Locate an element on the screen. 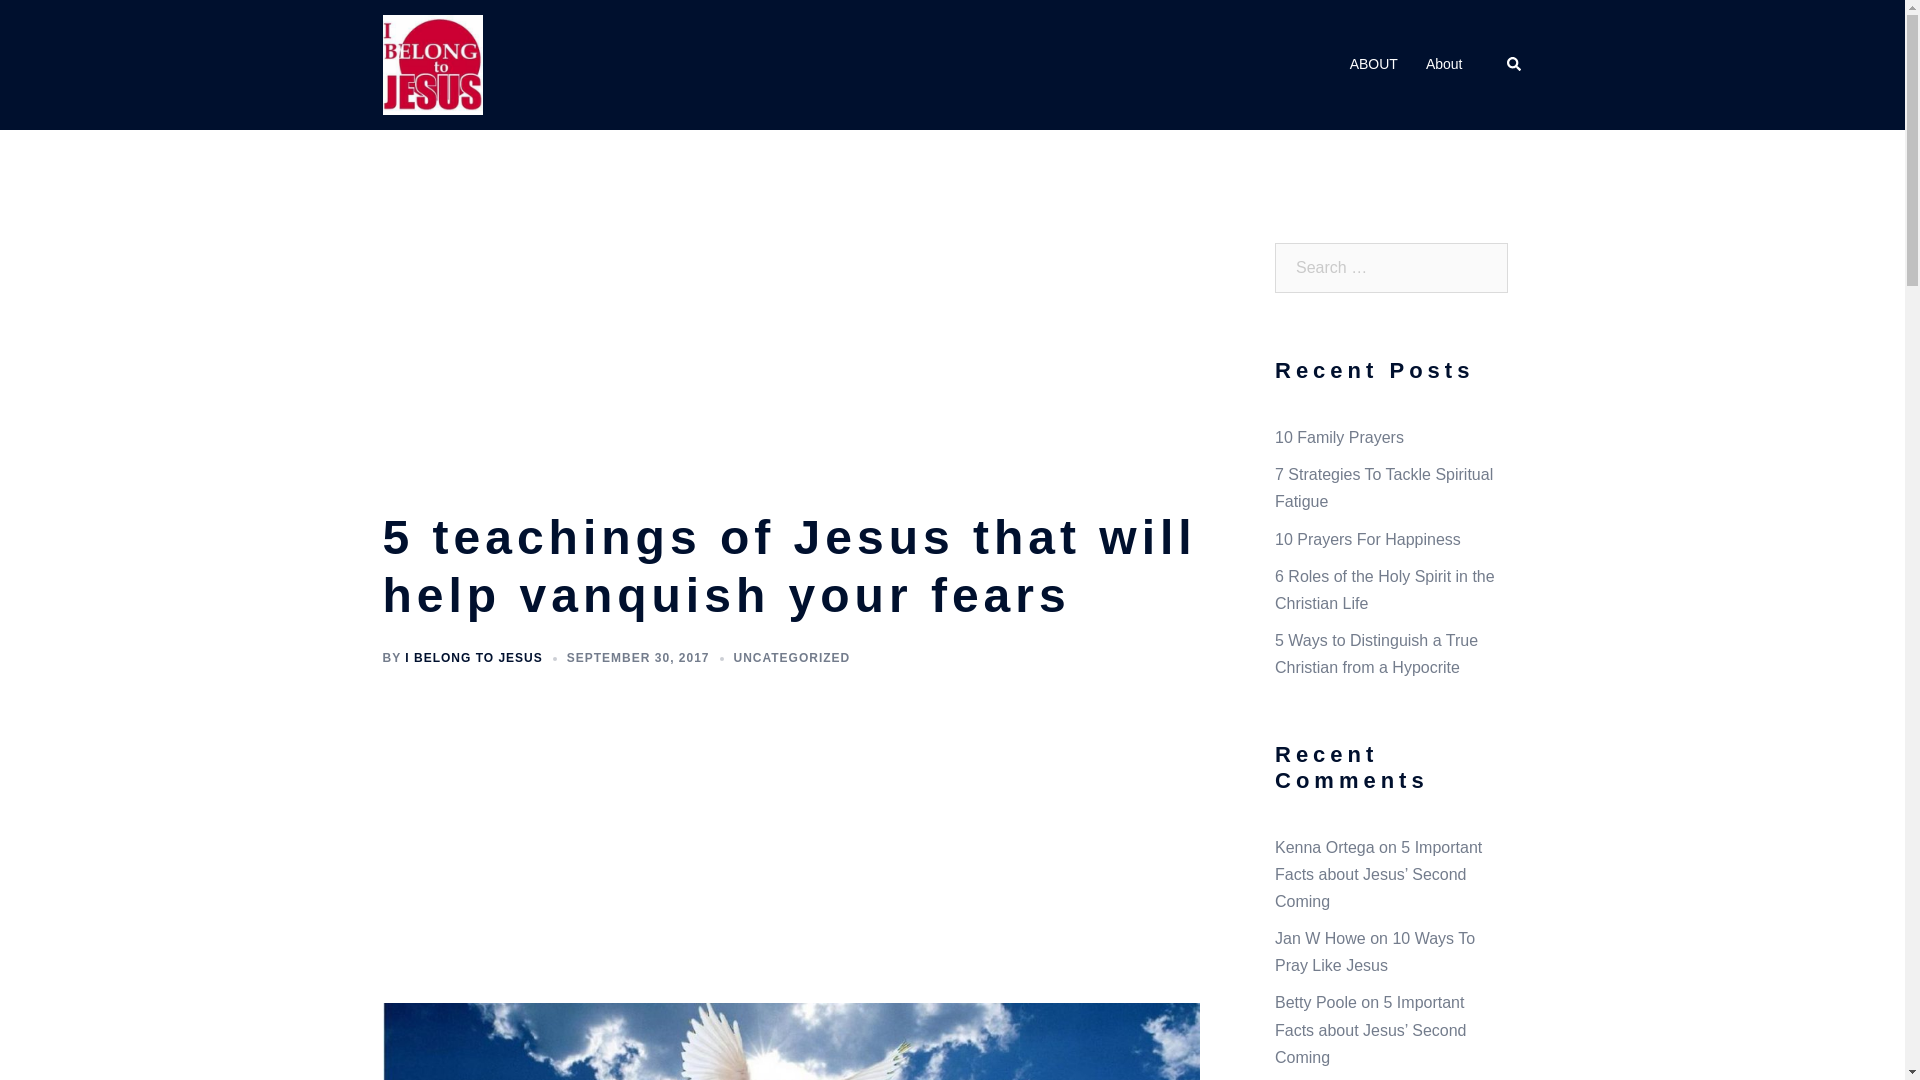 Image resolution: width=1920 pixels, height=1080 pixels. 10 Ways To Pray Like Jesus is located at coordinates (1374, 952).